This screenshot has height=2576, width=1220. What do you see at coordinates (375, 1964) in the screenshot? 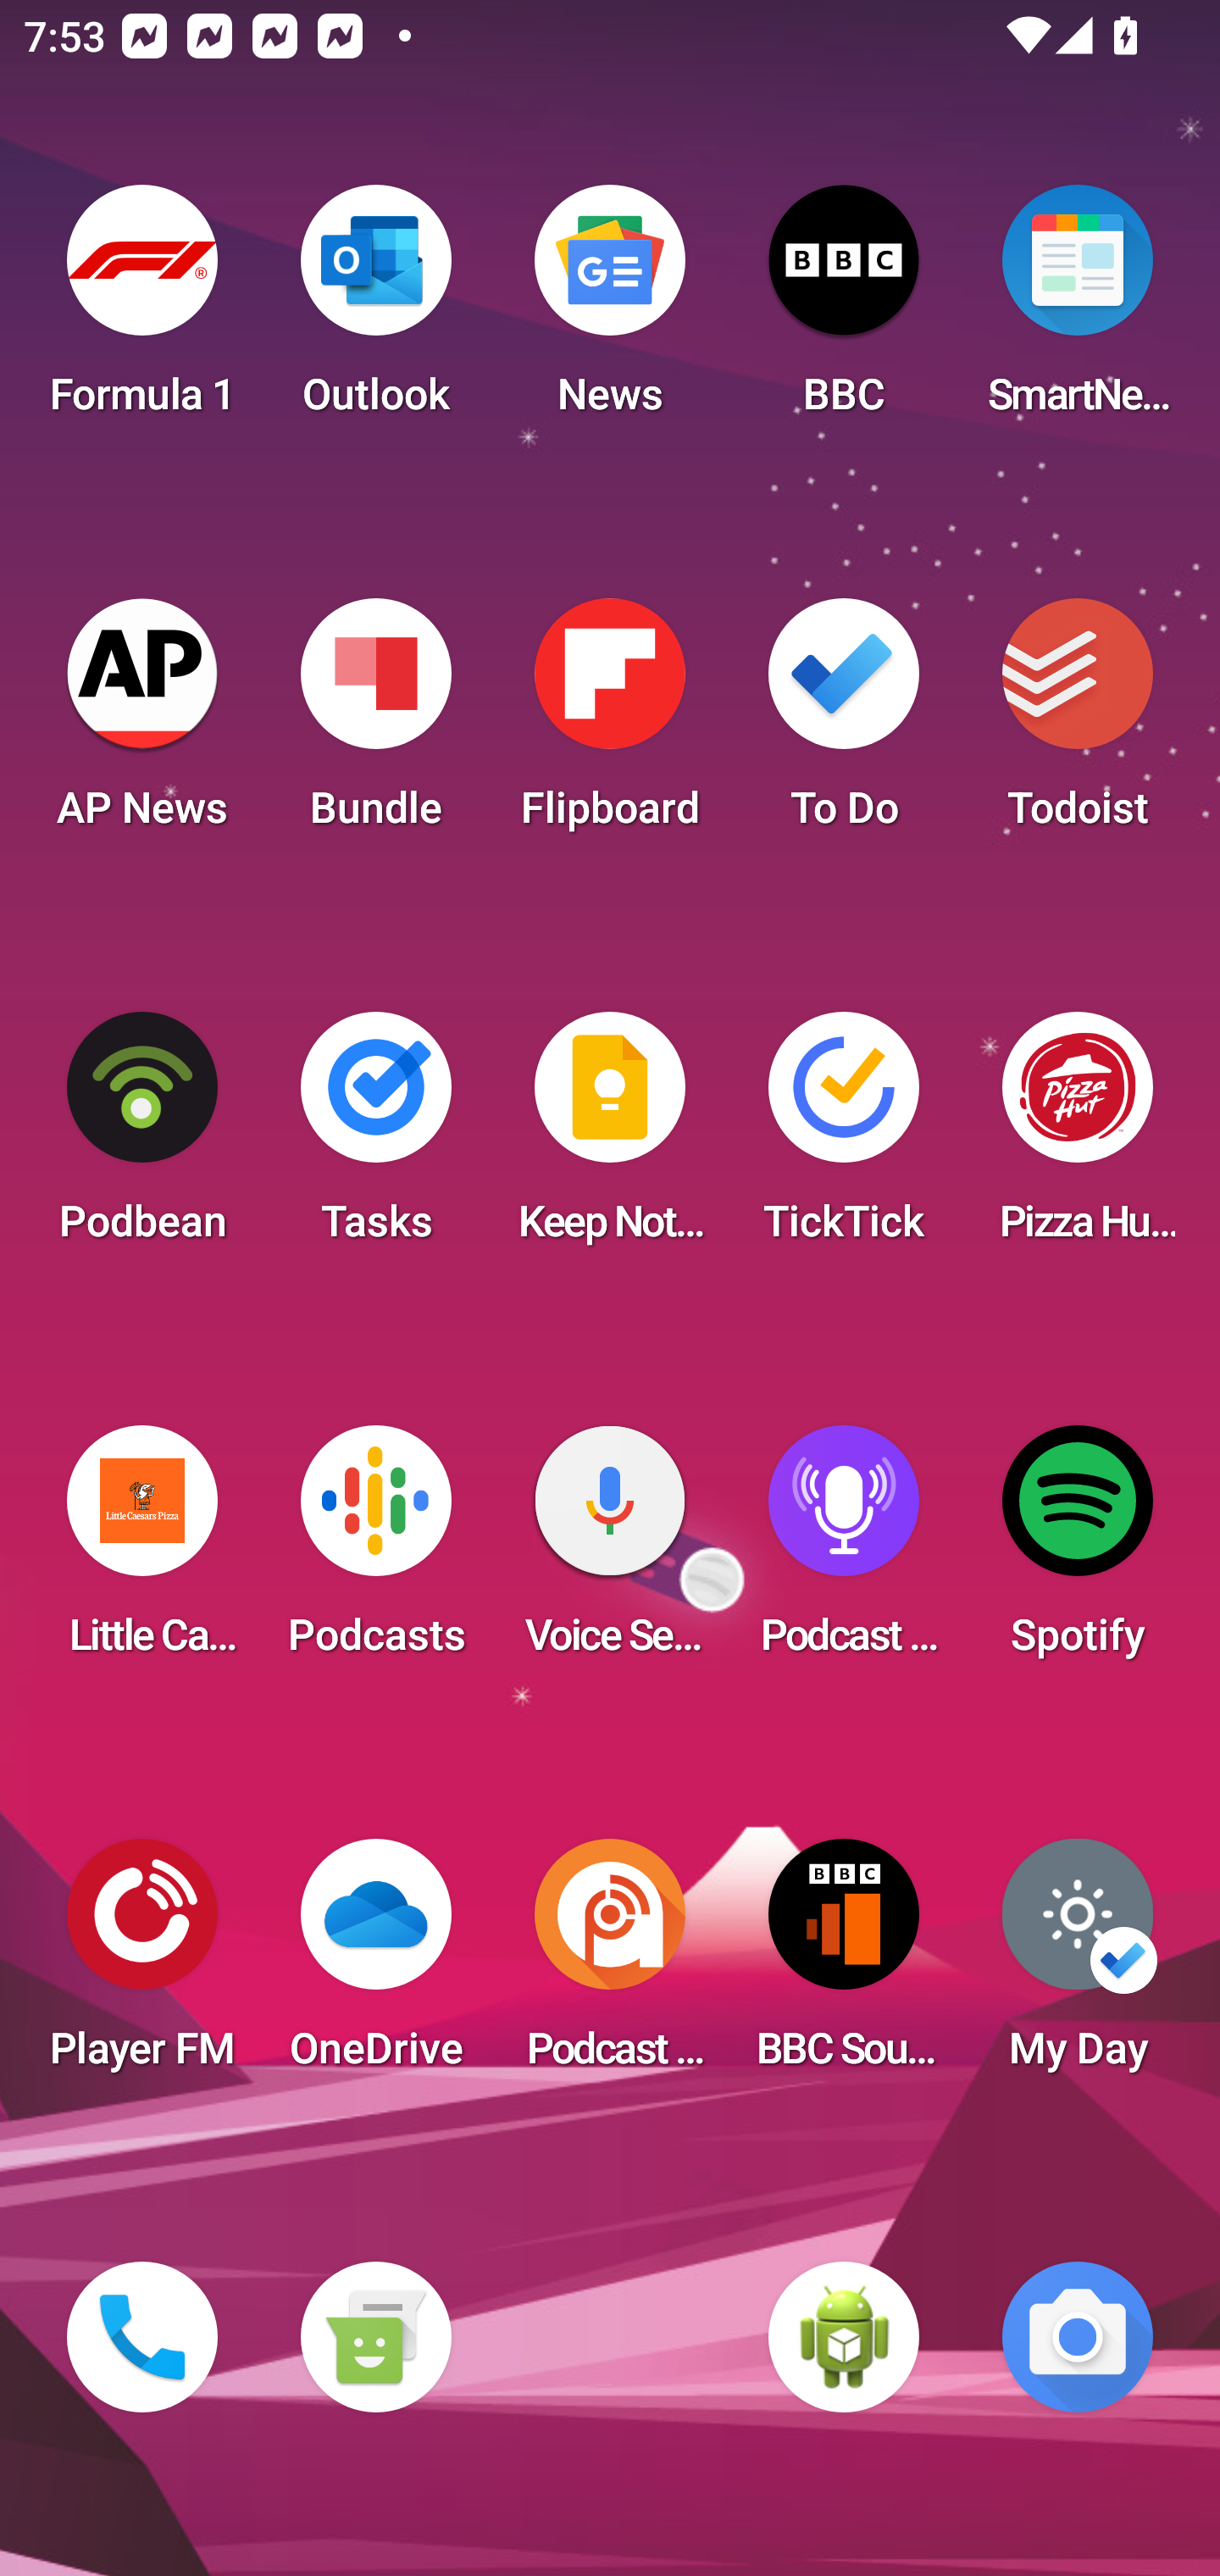
I see `OneDrive` at bounding box center [375, 1964].